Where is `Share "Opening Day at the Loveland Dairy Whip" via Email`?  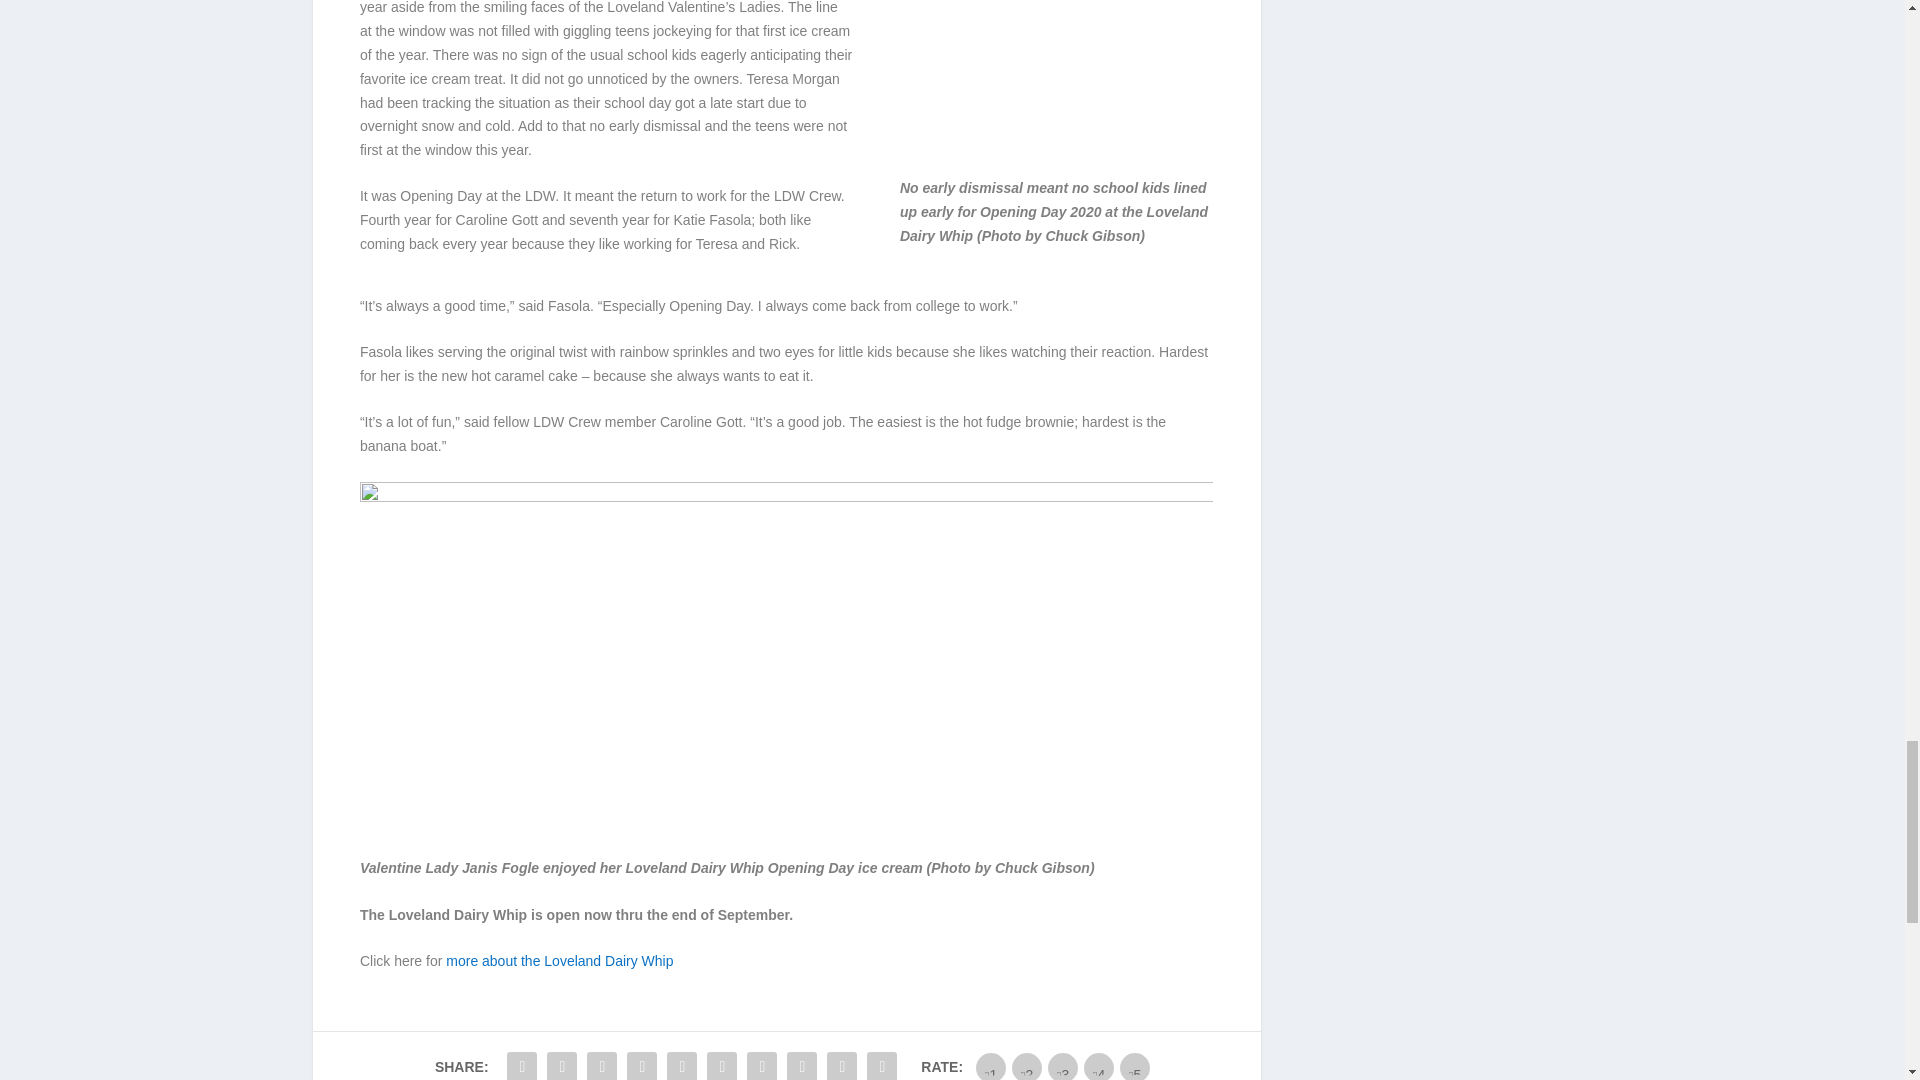
Share "Opening Day at the Loveland Dairy Whip" via Email is located at coordinates (842, 1063).